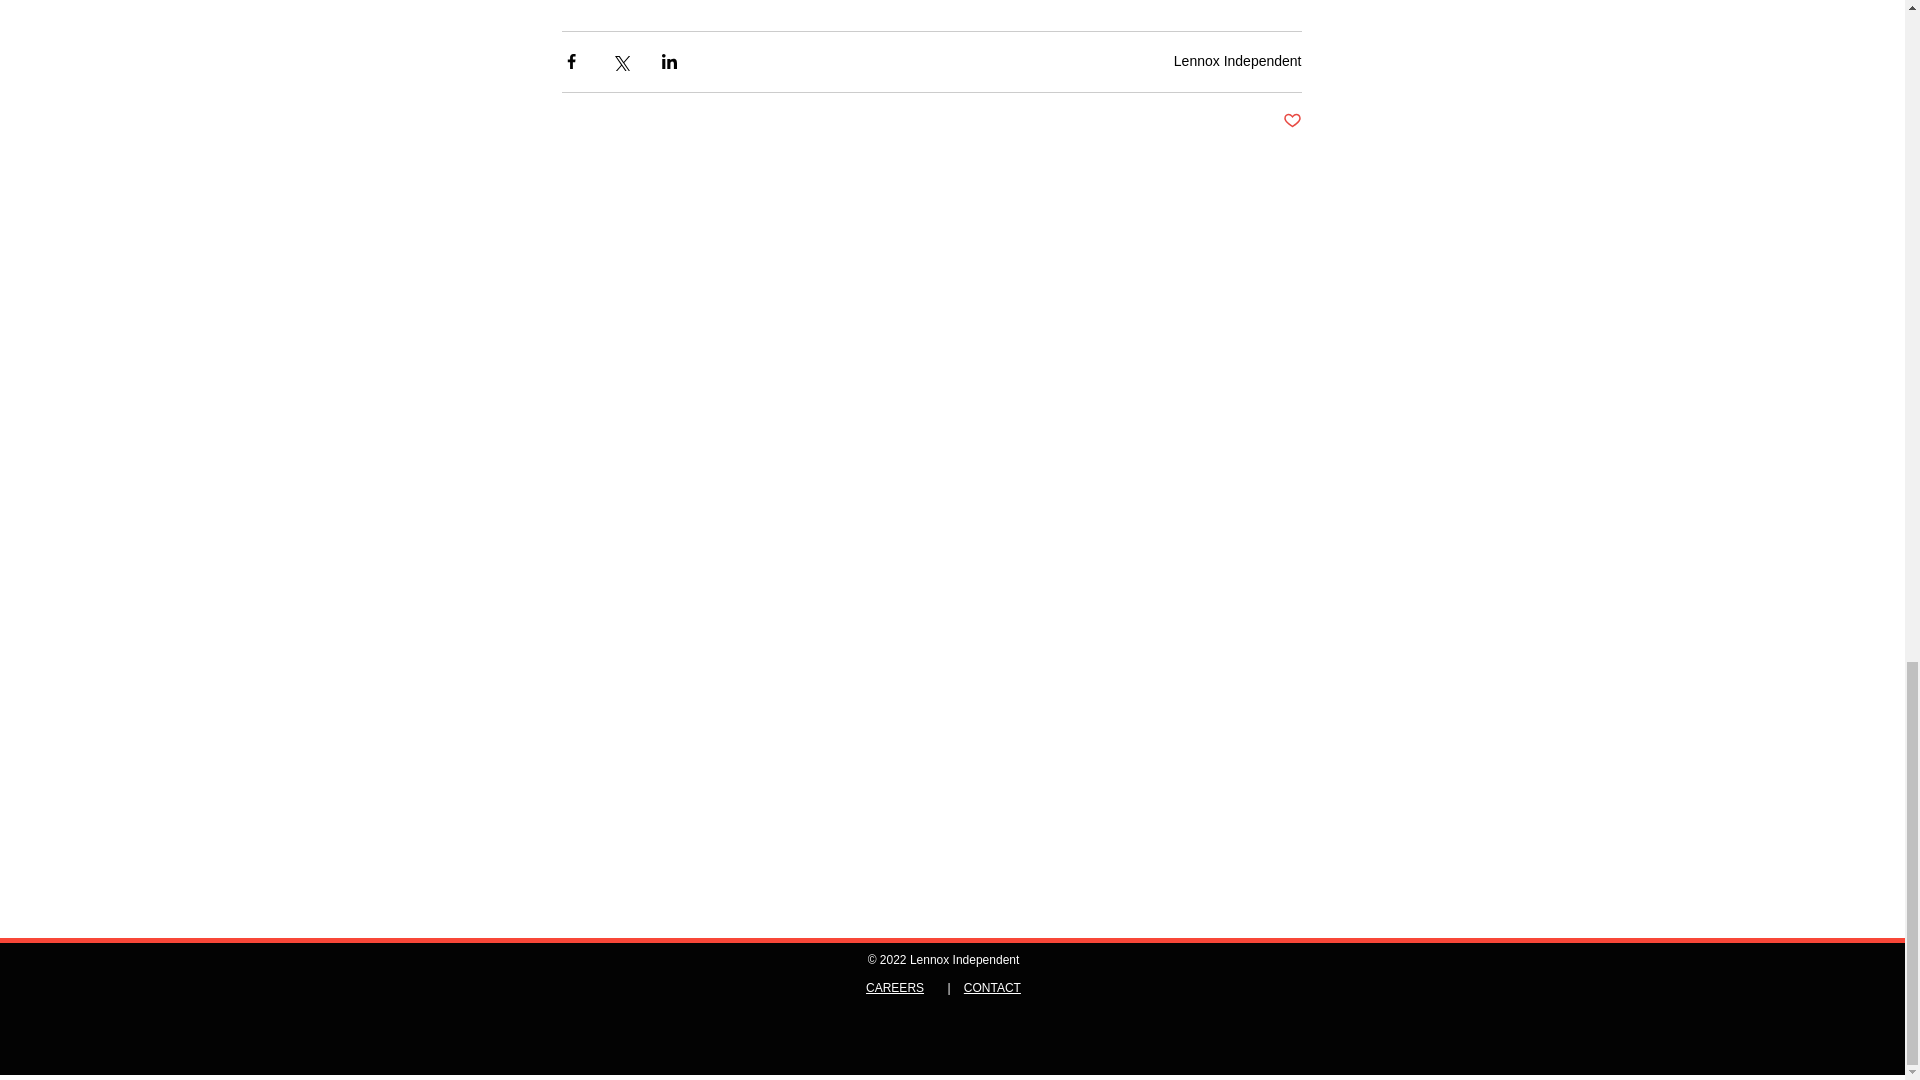  I want to click on CAREERS, so click(894, 987).